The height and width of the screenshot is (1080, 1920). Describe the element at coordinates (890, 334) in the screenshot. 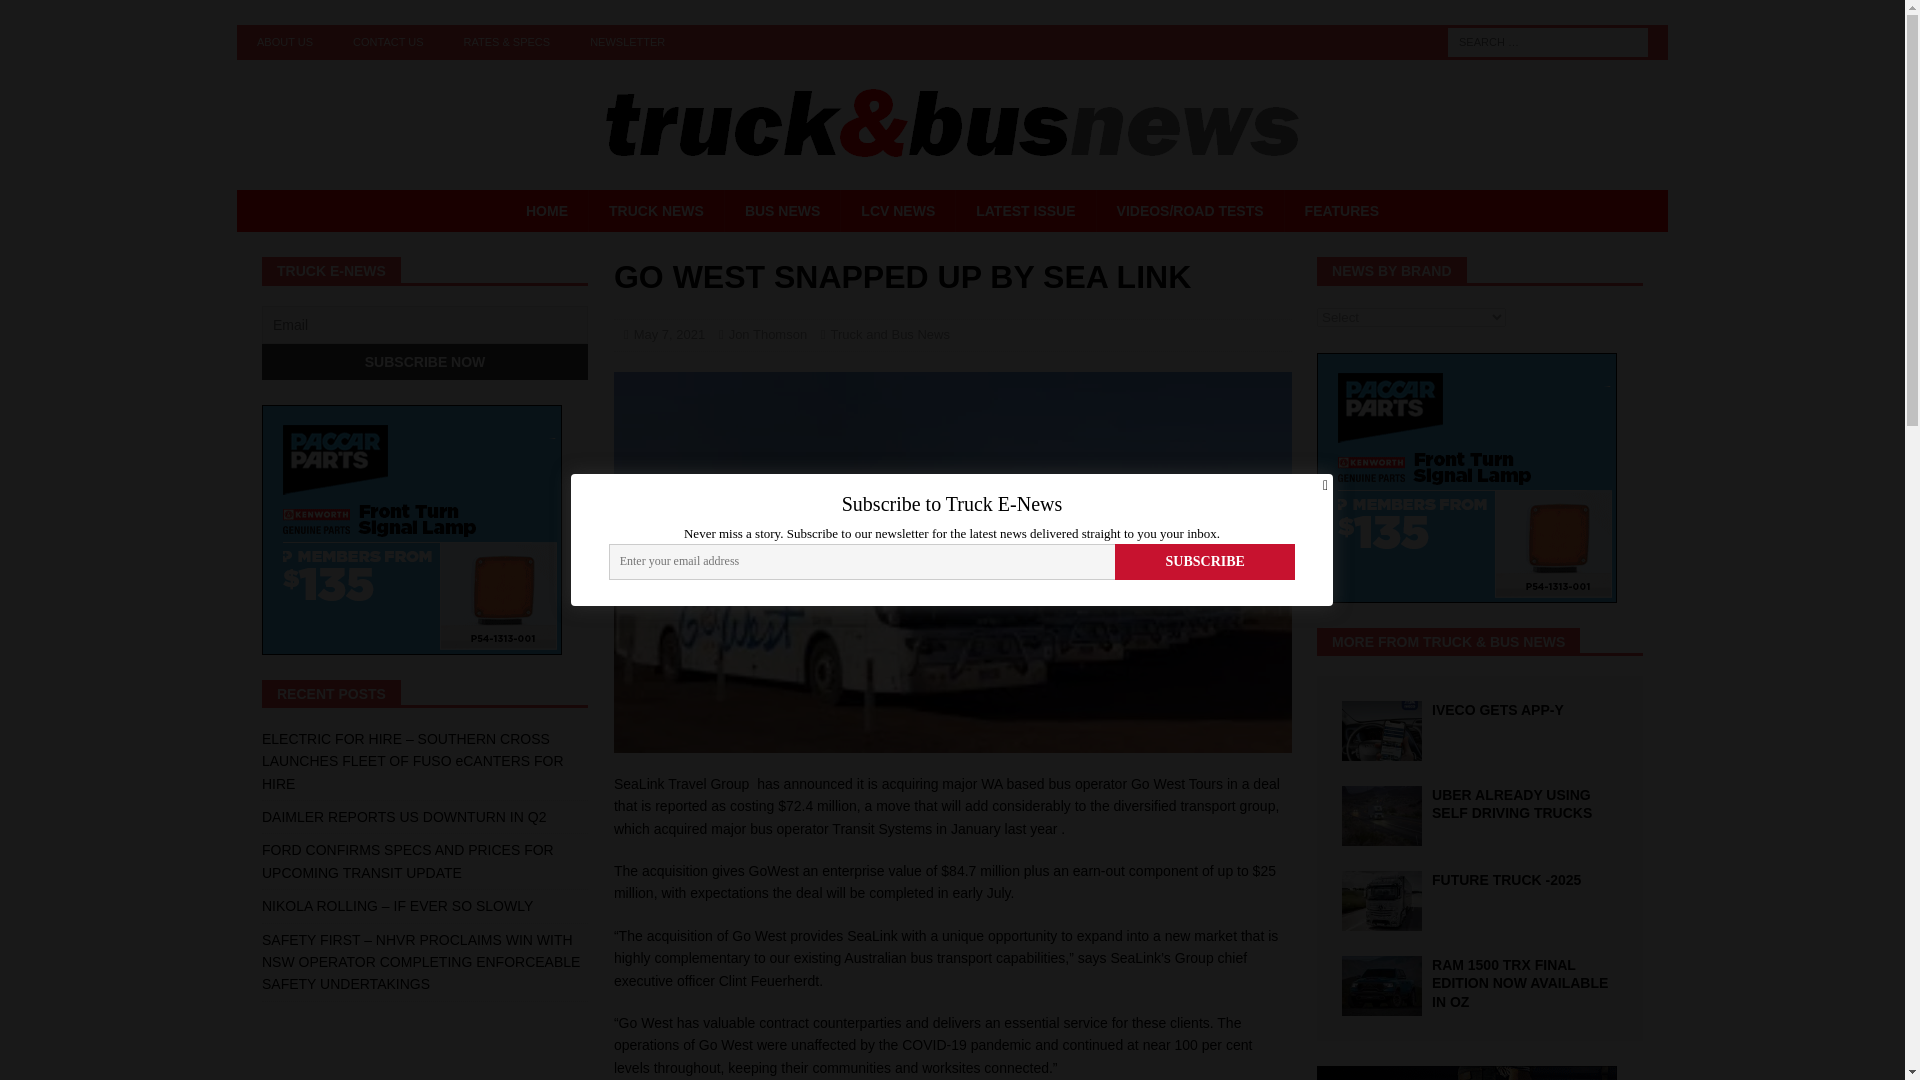

I see `Truck and Bus News` at that location.